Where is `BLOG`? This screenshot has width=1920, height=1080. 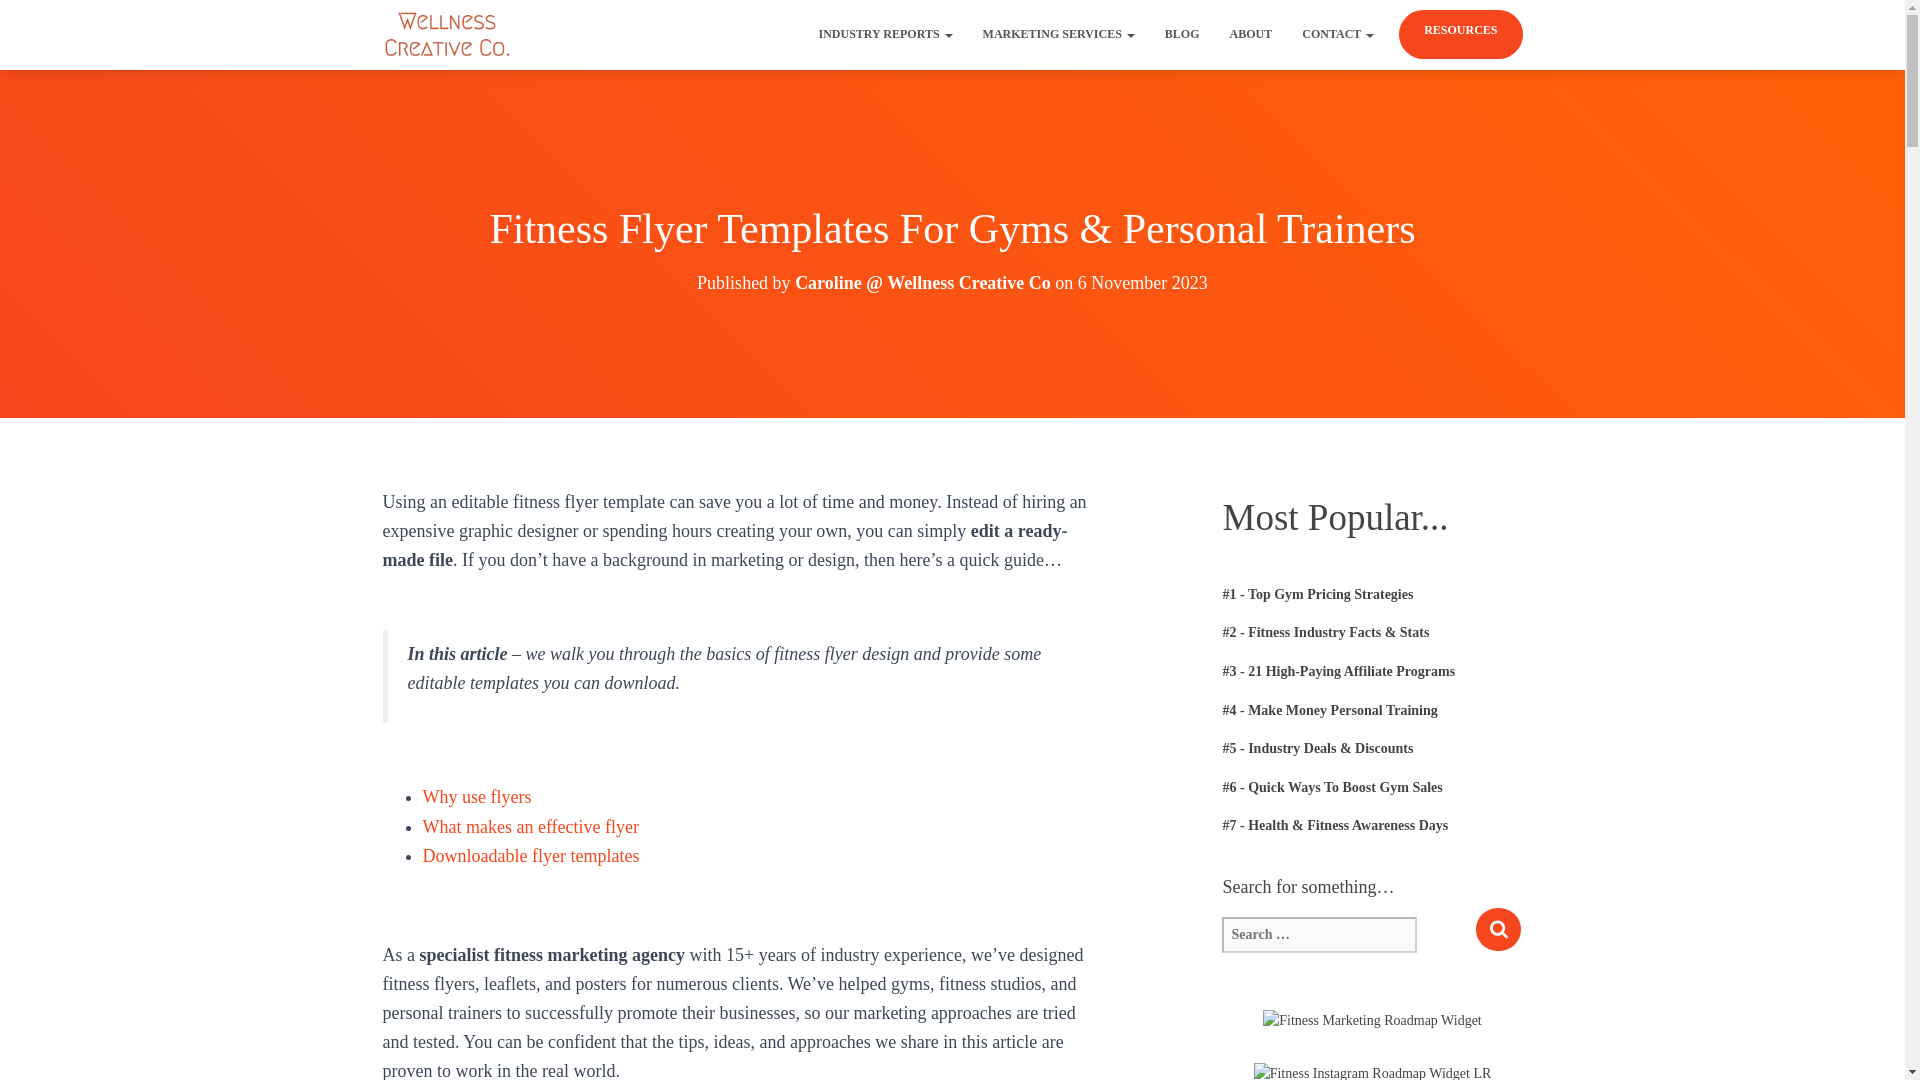
BLOG is located at coordinates (1182, 34).